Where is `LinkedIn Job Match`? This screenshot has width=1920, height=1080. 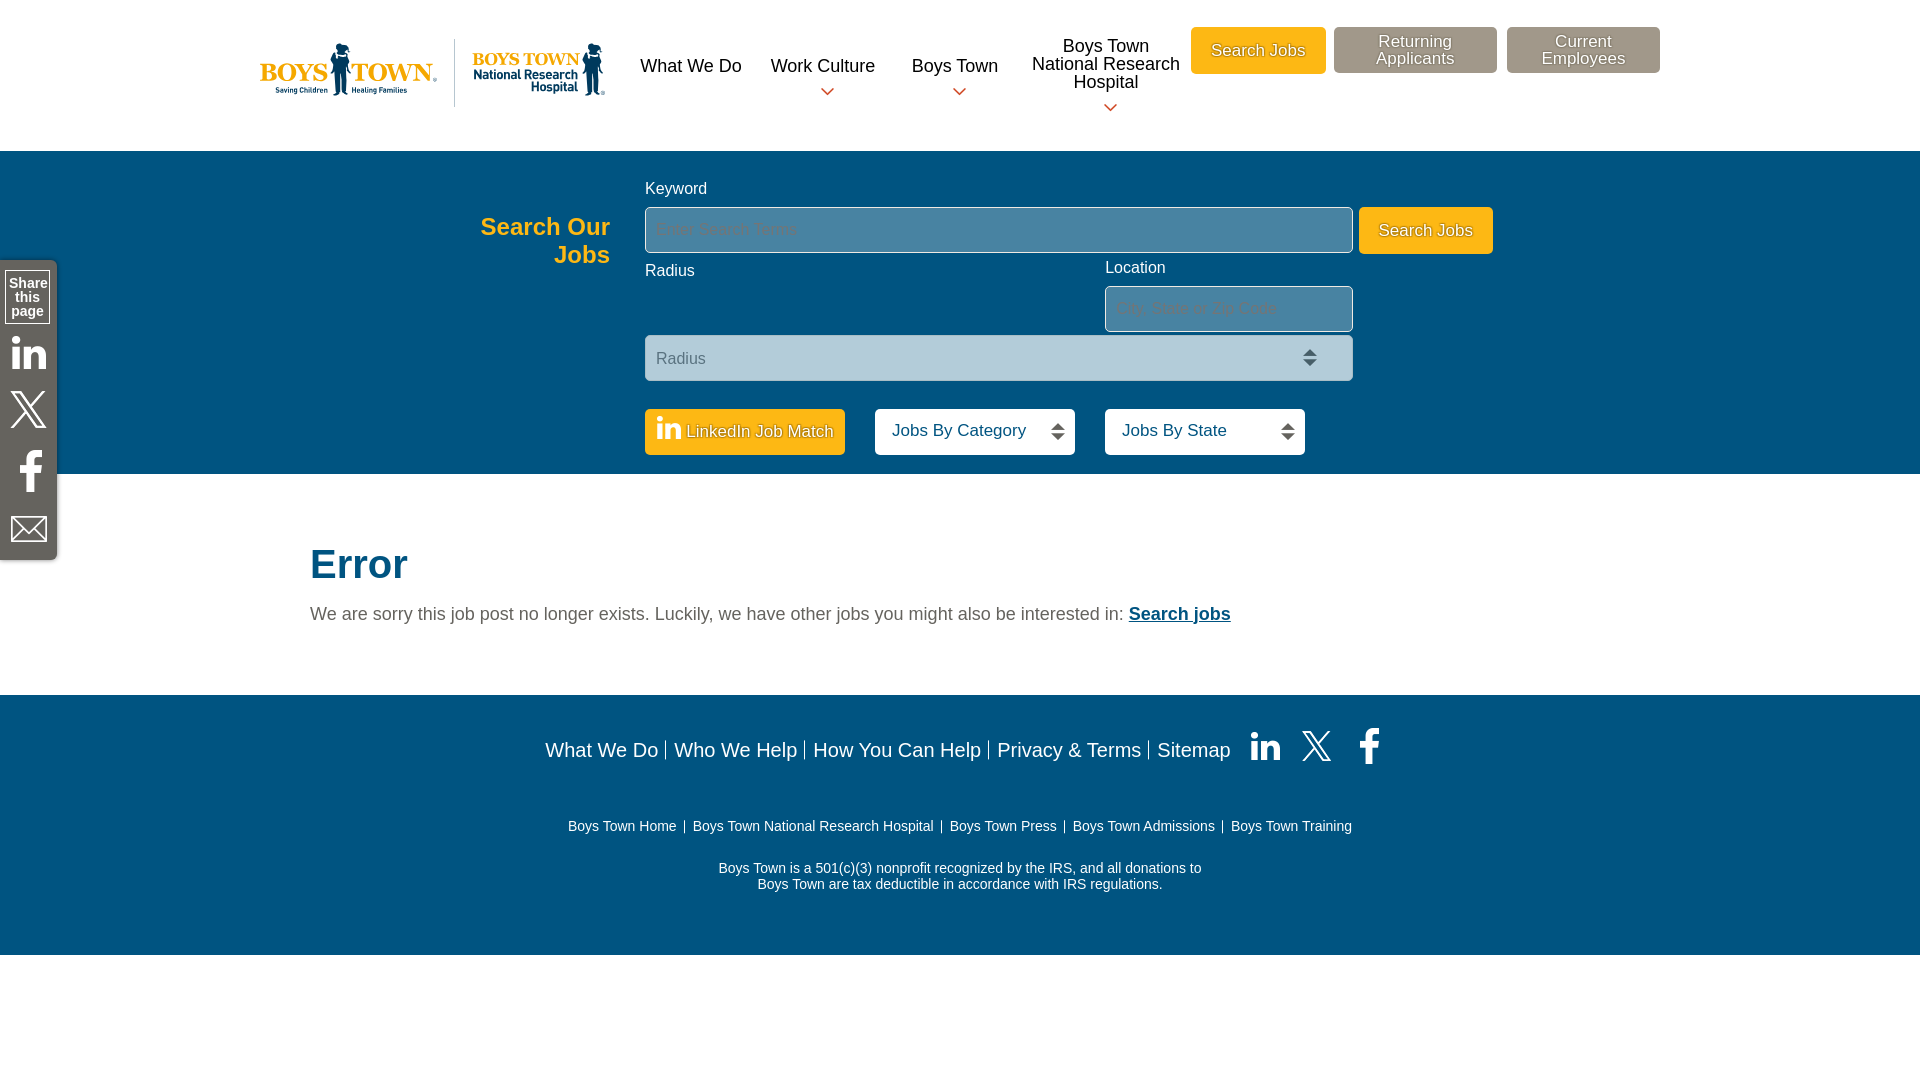
LinkedIn Job Match is located at coordinates (744, 432).